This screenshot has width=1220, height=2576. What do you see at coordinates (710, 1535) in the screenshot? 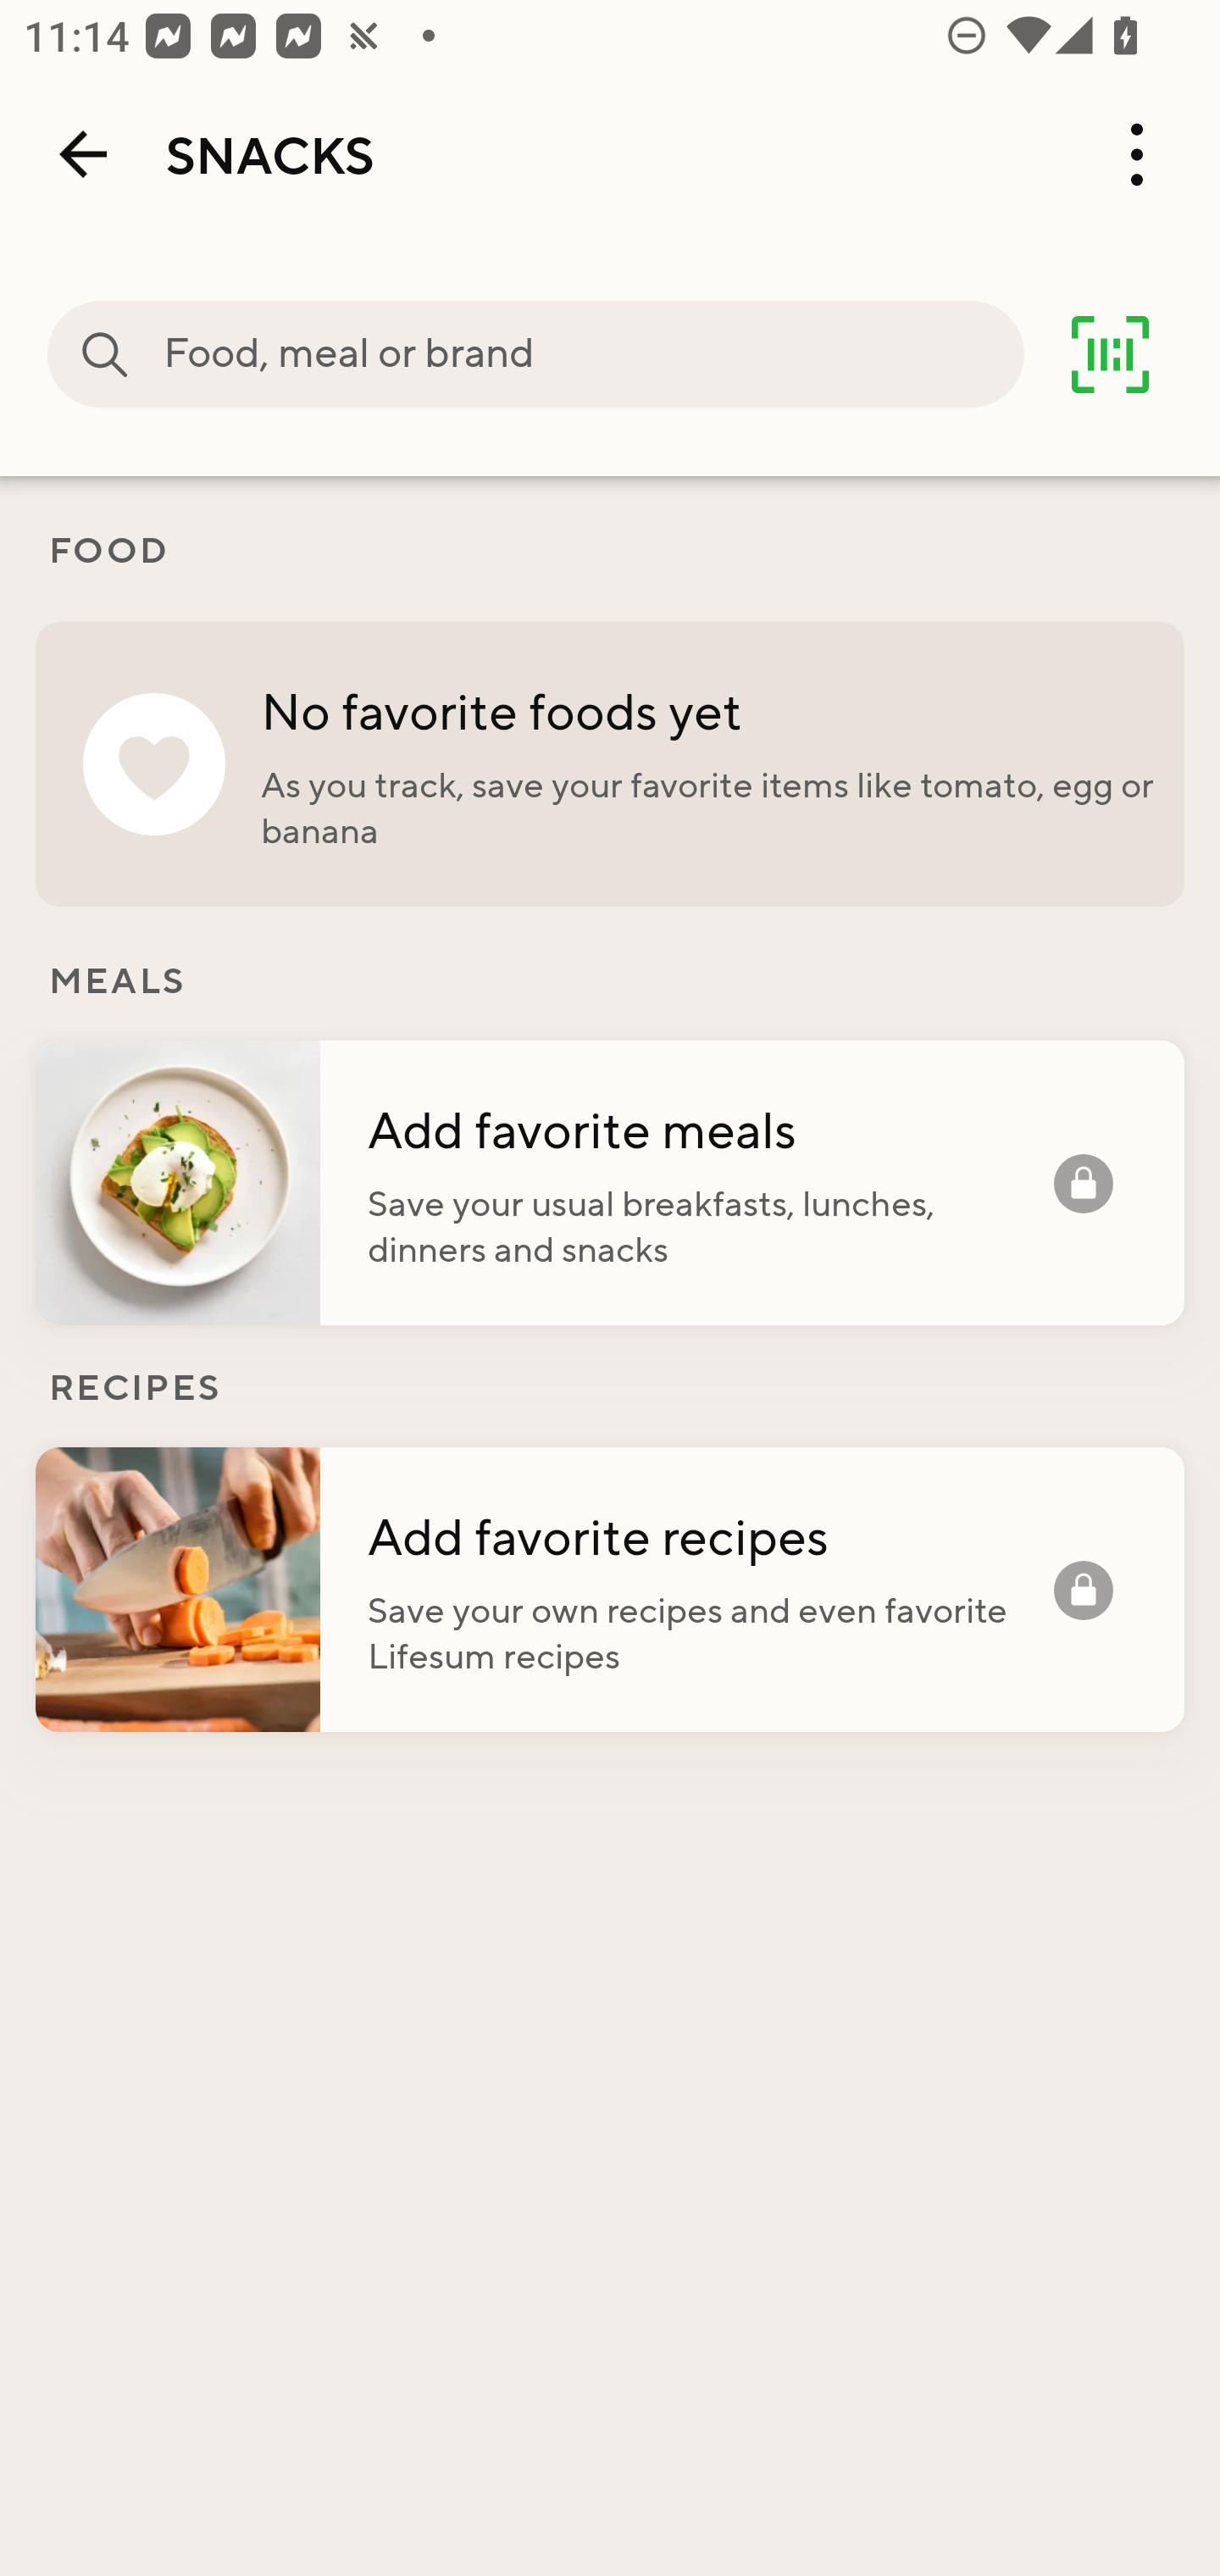
I see `Add favorite recipes` at bounding box center [710, 1535].